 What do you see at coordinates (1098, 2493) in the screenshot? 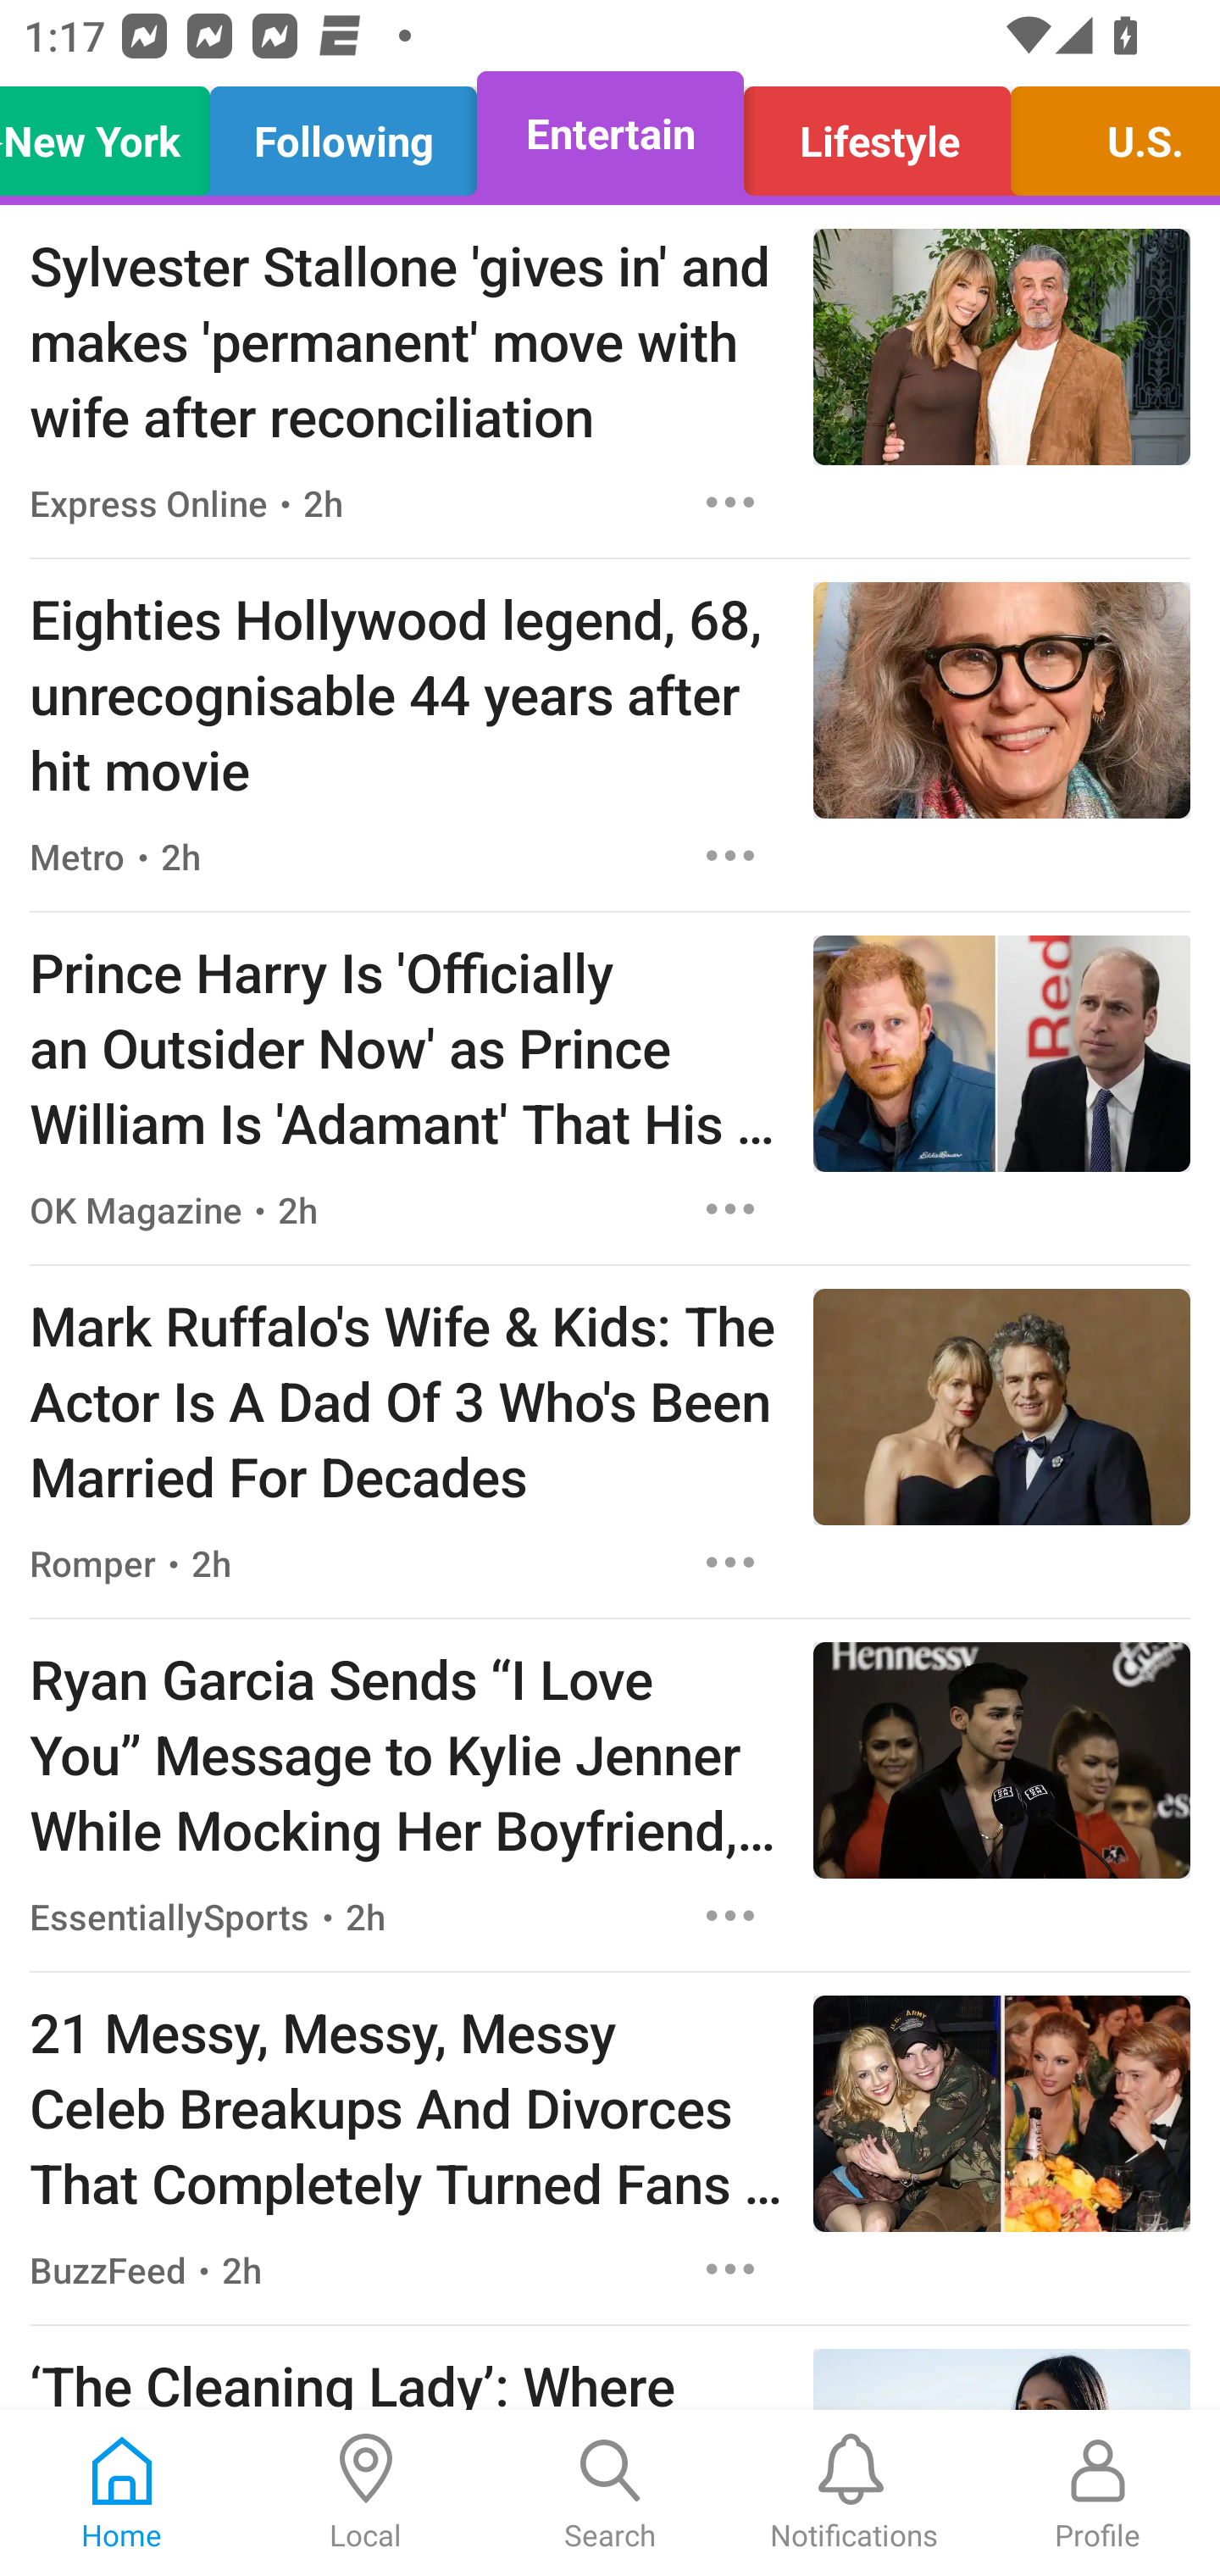
I see `Profile` at bounding box center [1098, 2493].